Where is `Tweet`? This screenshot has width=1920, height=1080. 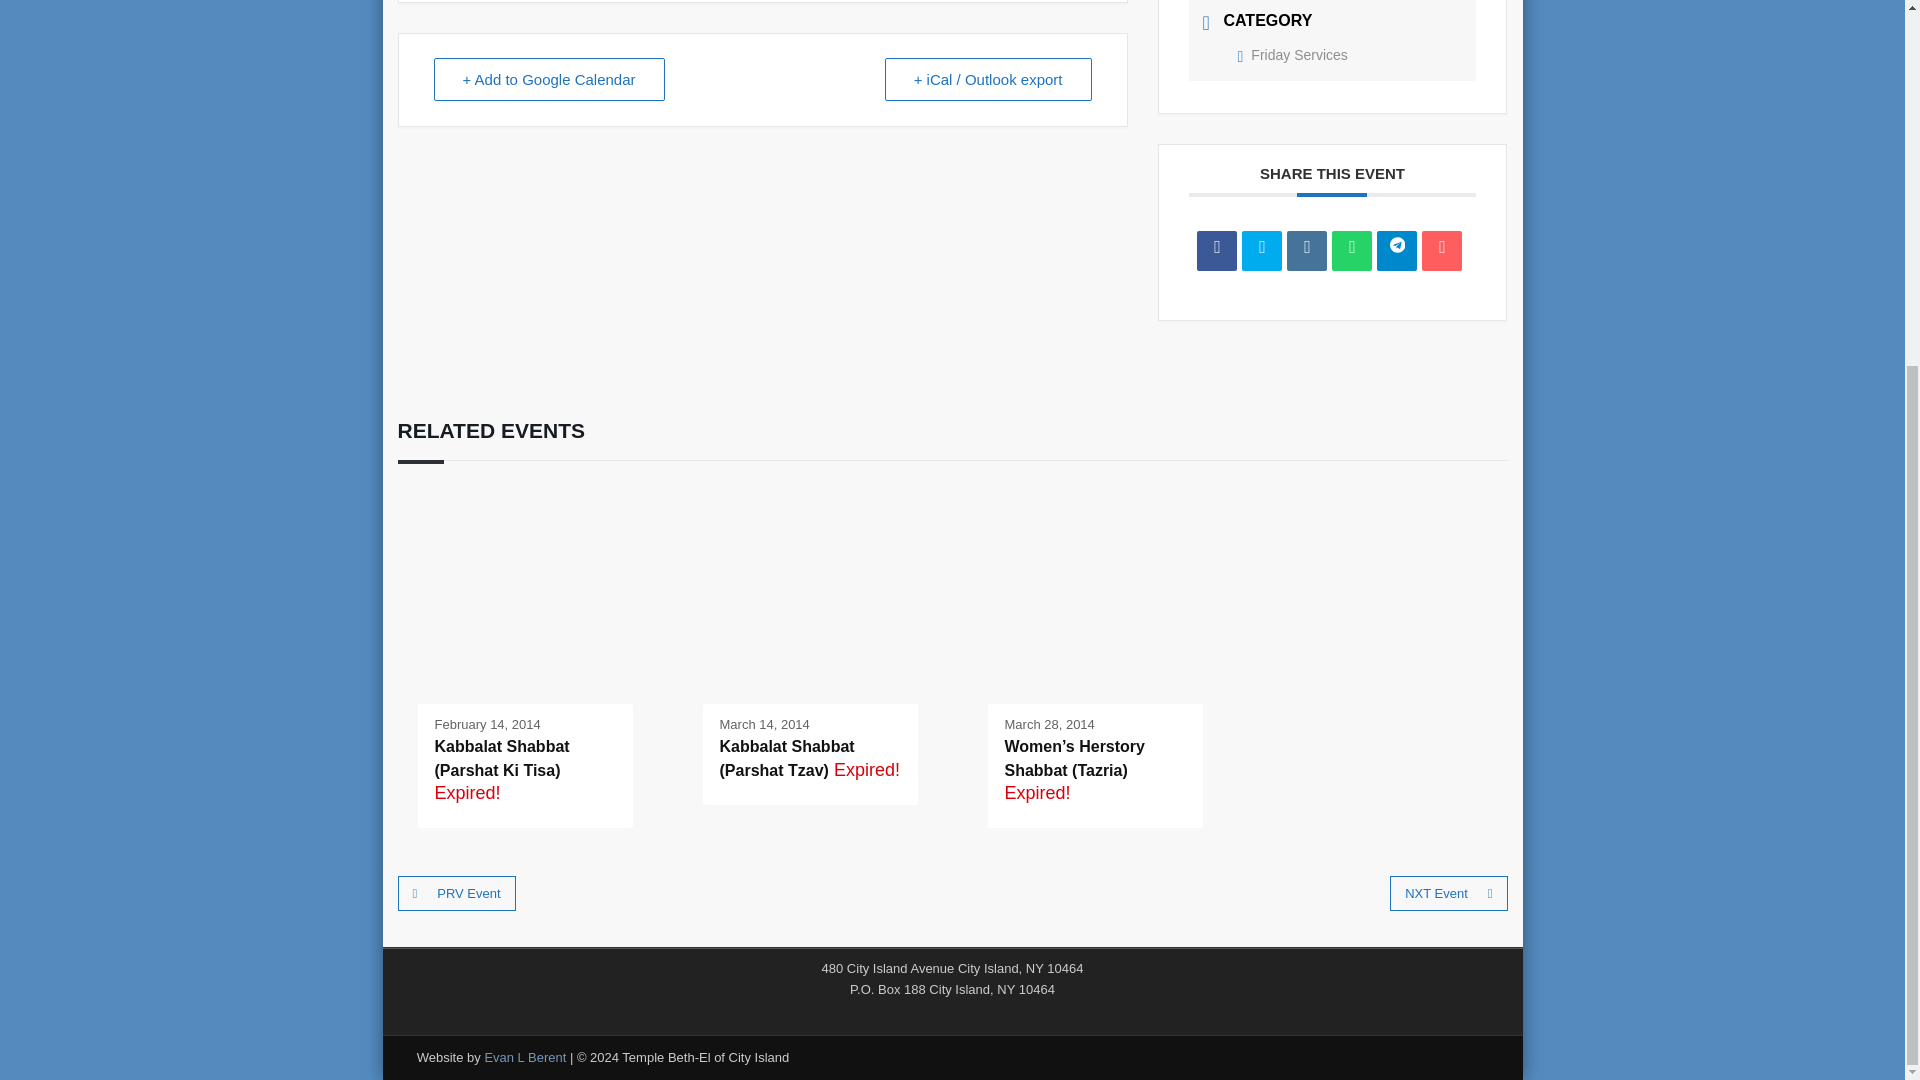 Tweet is located at coordinates (1262, 251).